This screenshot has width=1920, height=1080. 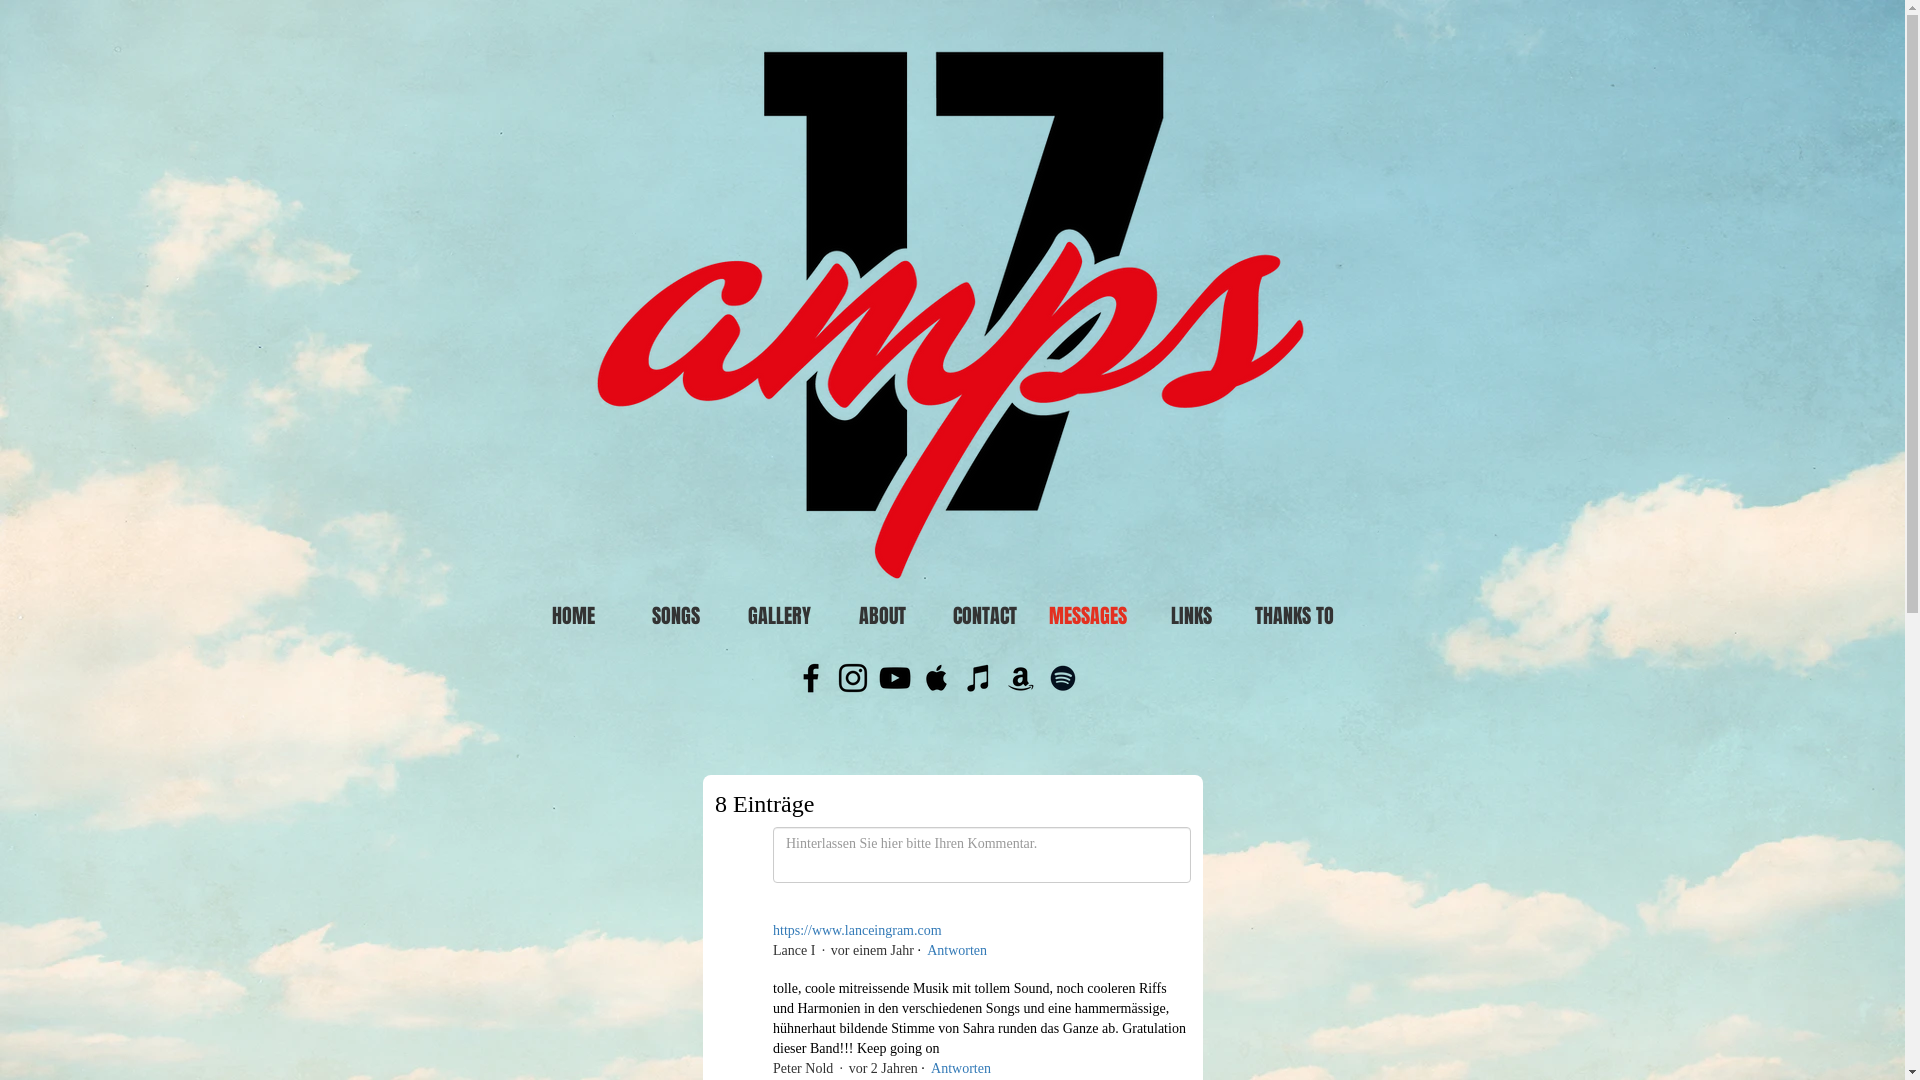 I want to click on ABOUT, so click(x=882, y=616).